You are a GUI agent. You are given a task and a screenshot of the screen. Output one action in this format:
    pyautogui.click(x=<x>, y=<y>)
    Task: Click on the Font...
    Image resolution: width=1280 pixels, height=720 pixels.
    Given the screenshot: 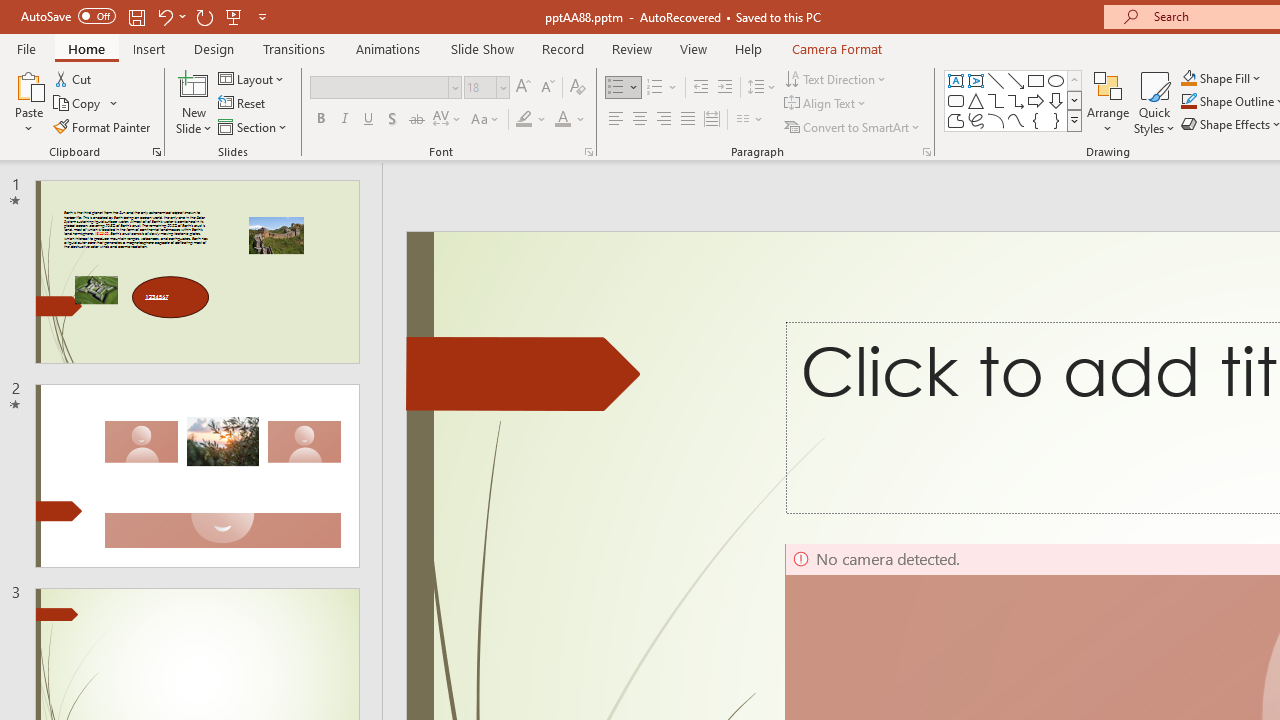 What is the action you would take?
    pyautogui.click(x=588, y=152)
    